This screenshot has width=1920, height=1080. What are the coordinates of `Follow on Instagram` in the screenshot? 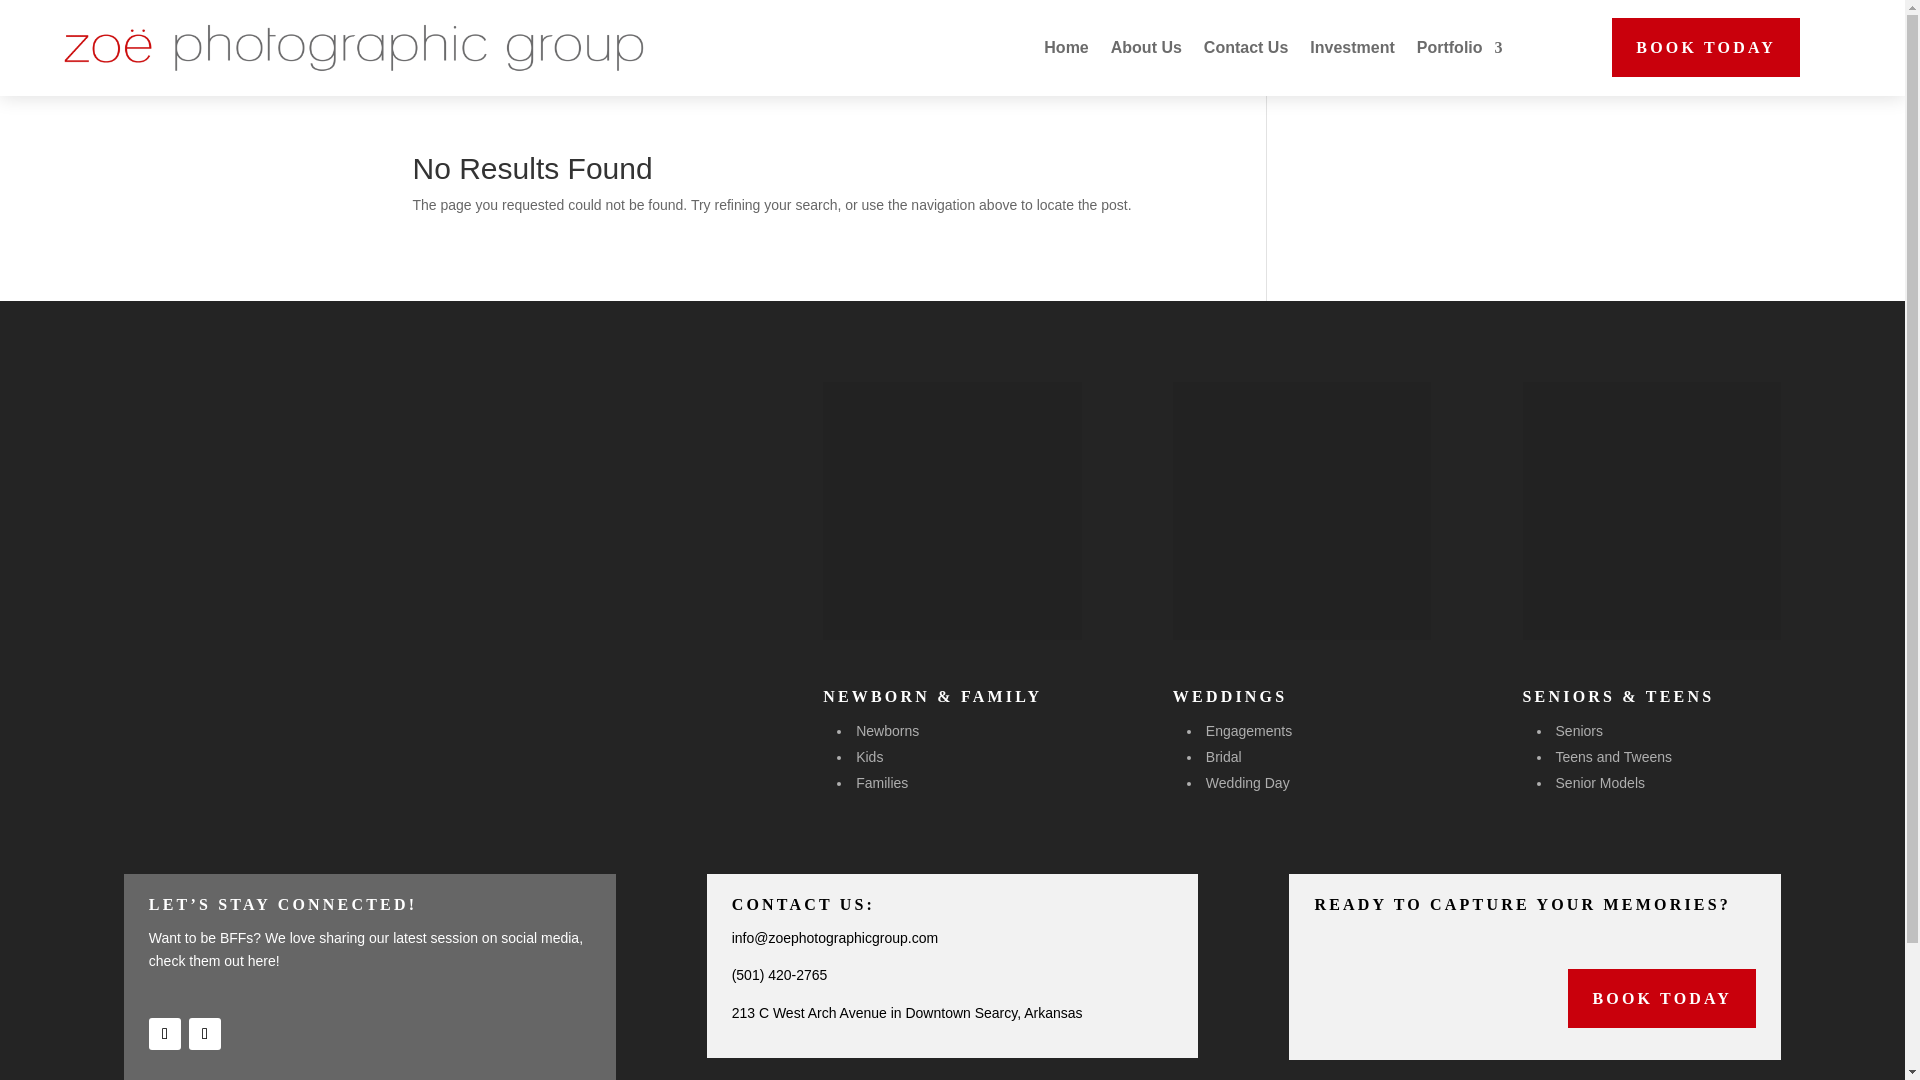 It's located at (204, 1034).